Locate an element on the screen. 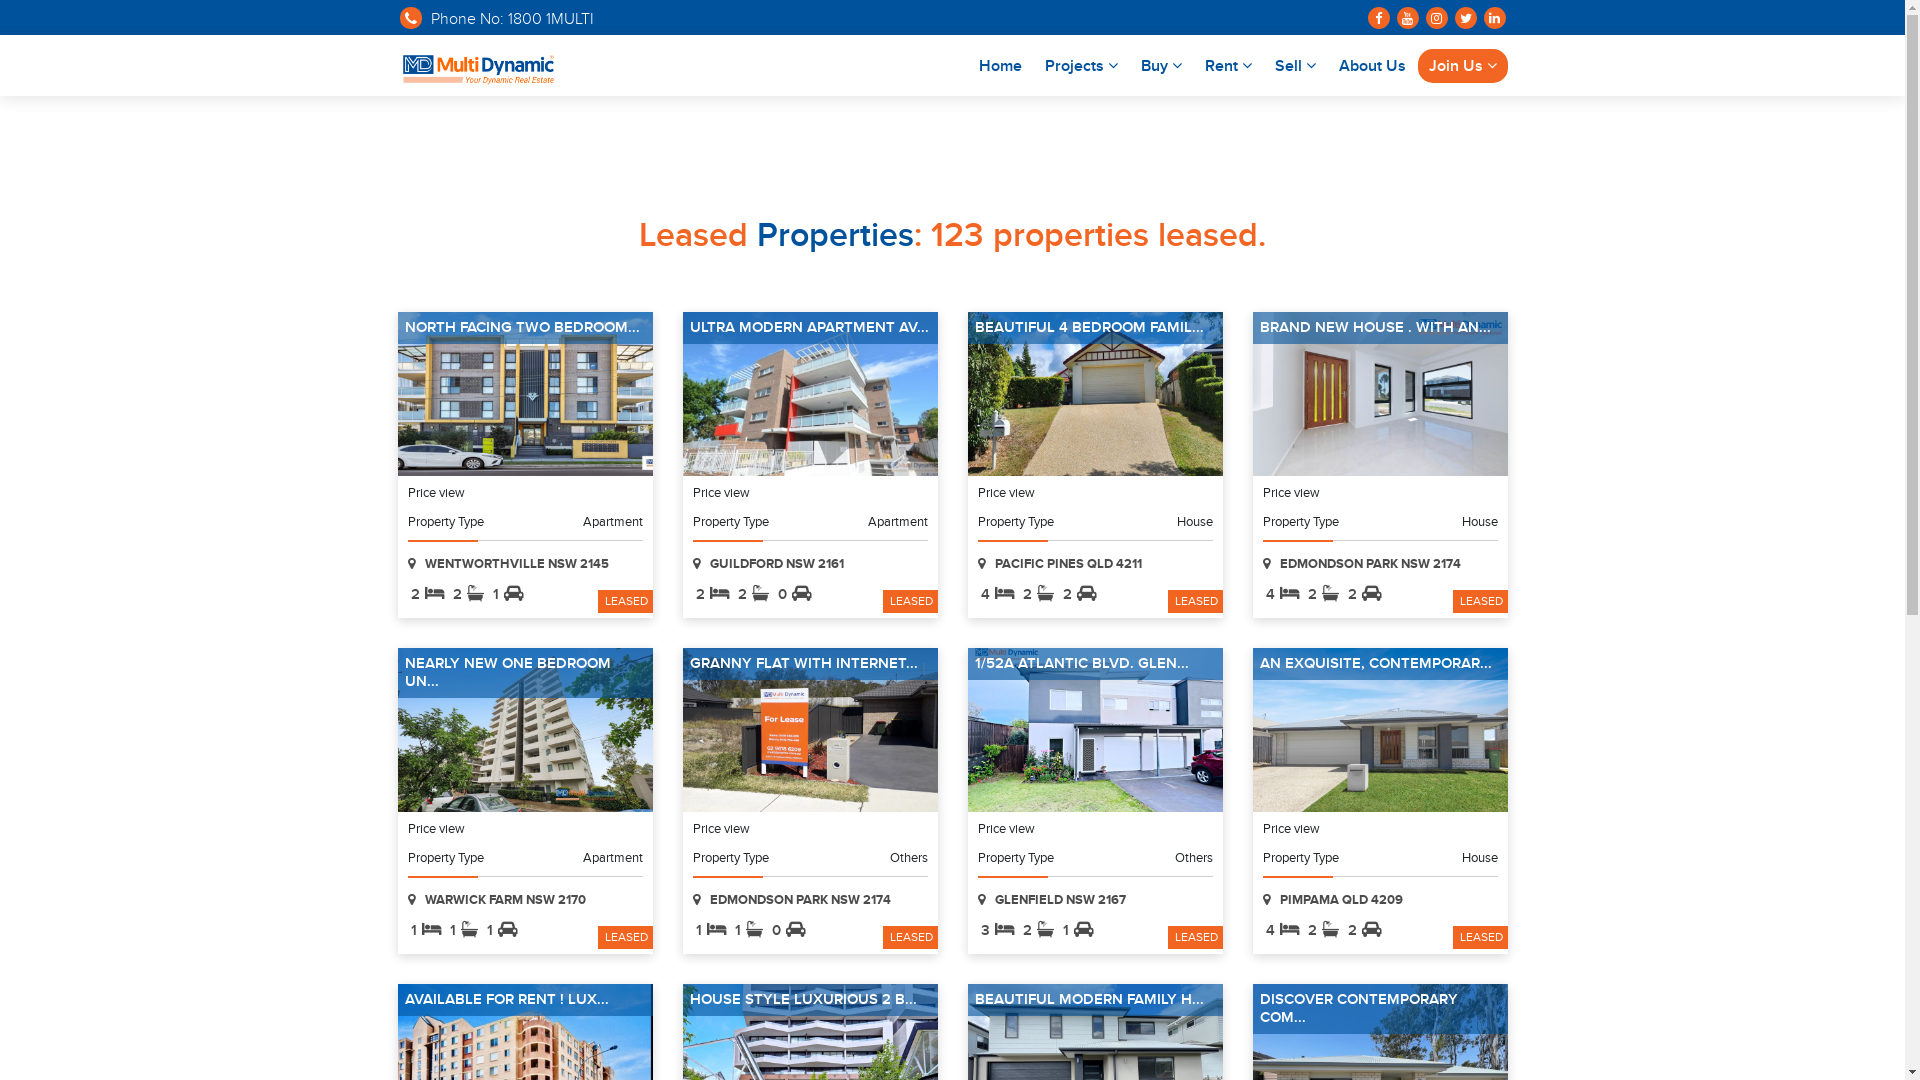 This screenshot has width=1920, height=1080. Buy is located at coordinates (1162, 65).